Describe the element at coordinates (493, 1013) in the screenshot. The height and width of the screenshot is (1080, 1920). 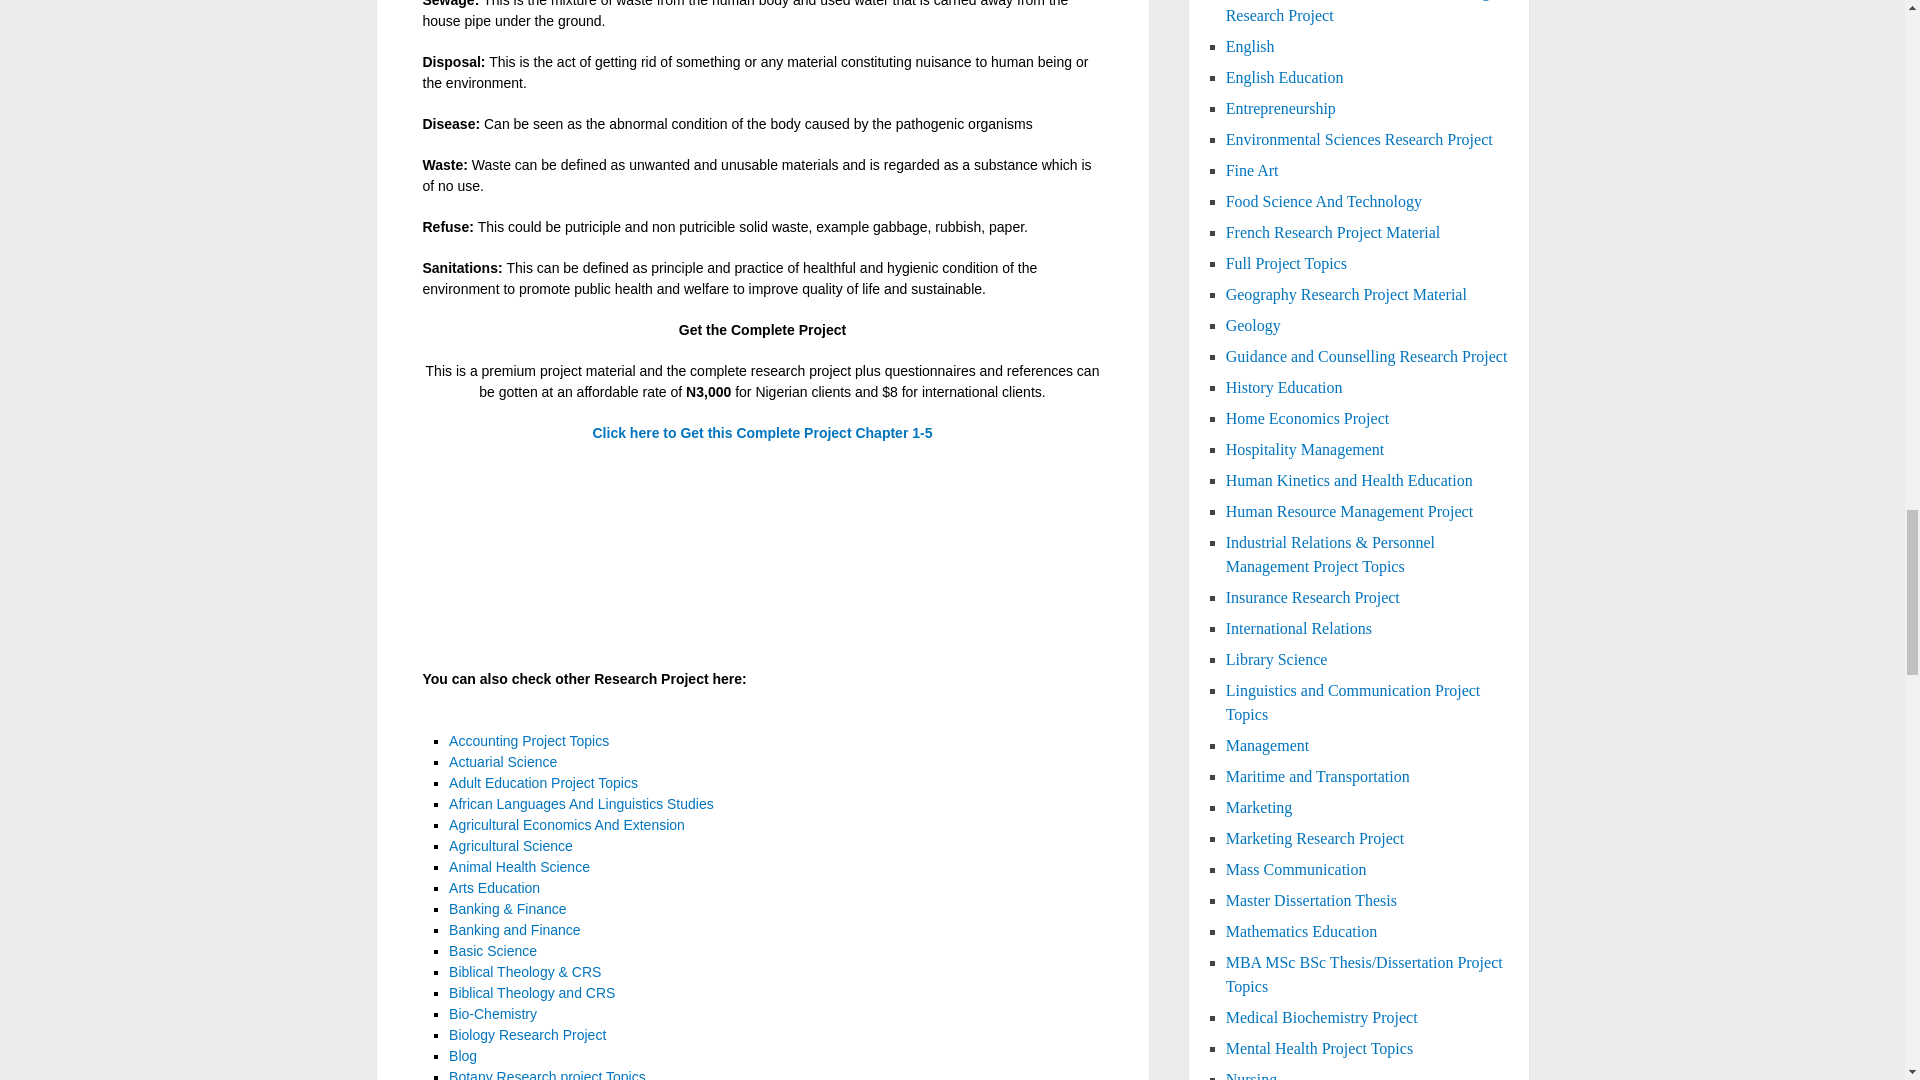
I see `Bio-Chemistry` at that location.